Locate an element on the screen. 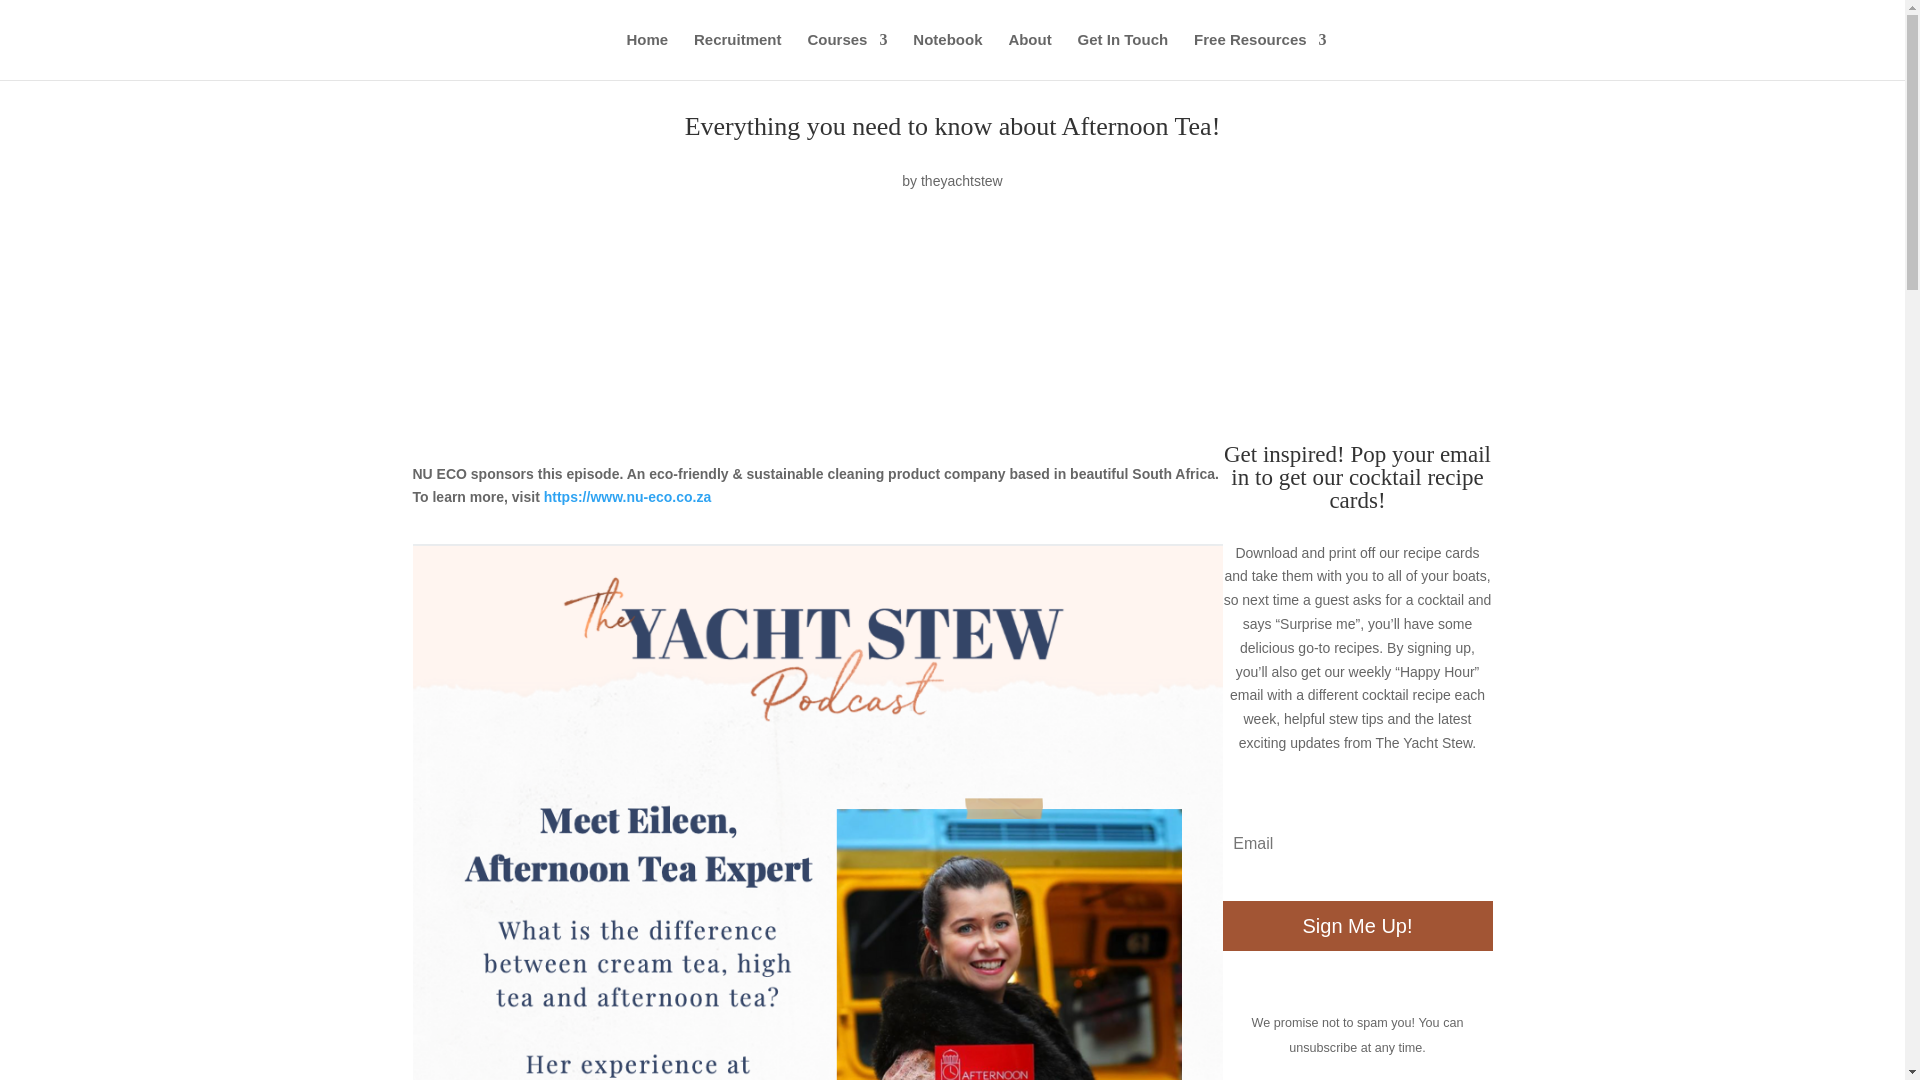 This screenshot has width=1920, height=1080. Get In Touch is located at coordinates (1123, 56).